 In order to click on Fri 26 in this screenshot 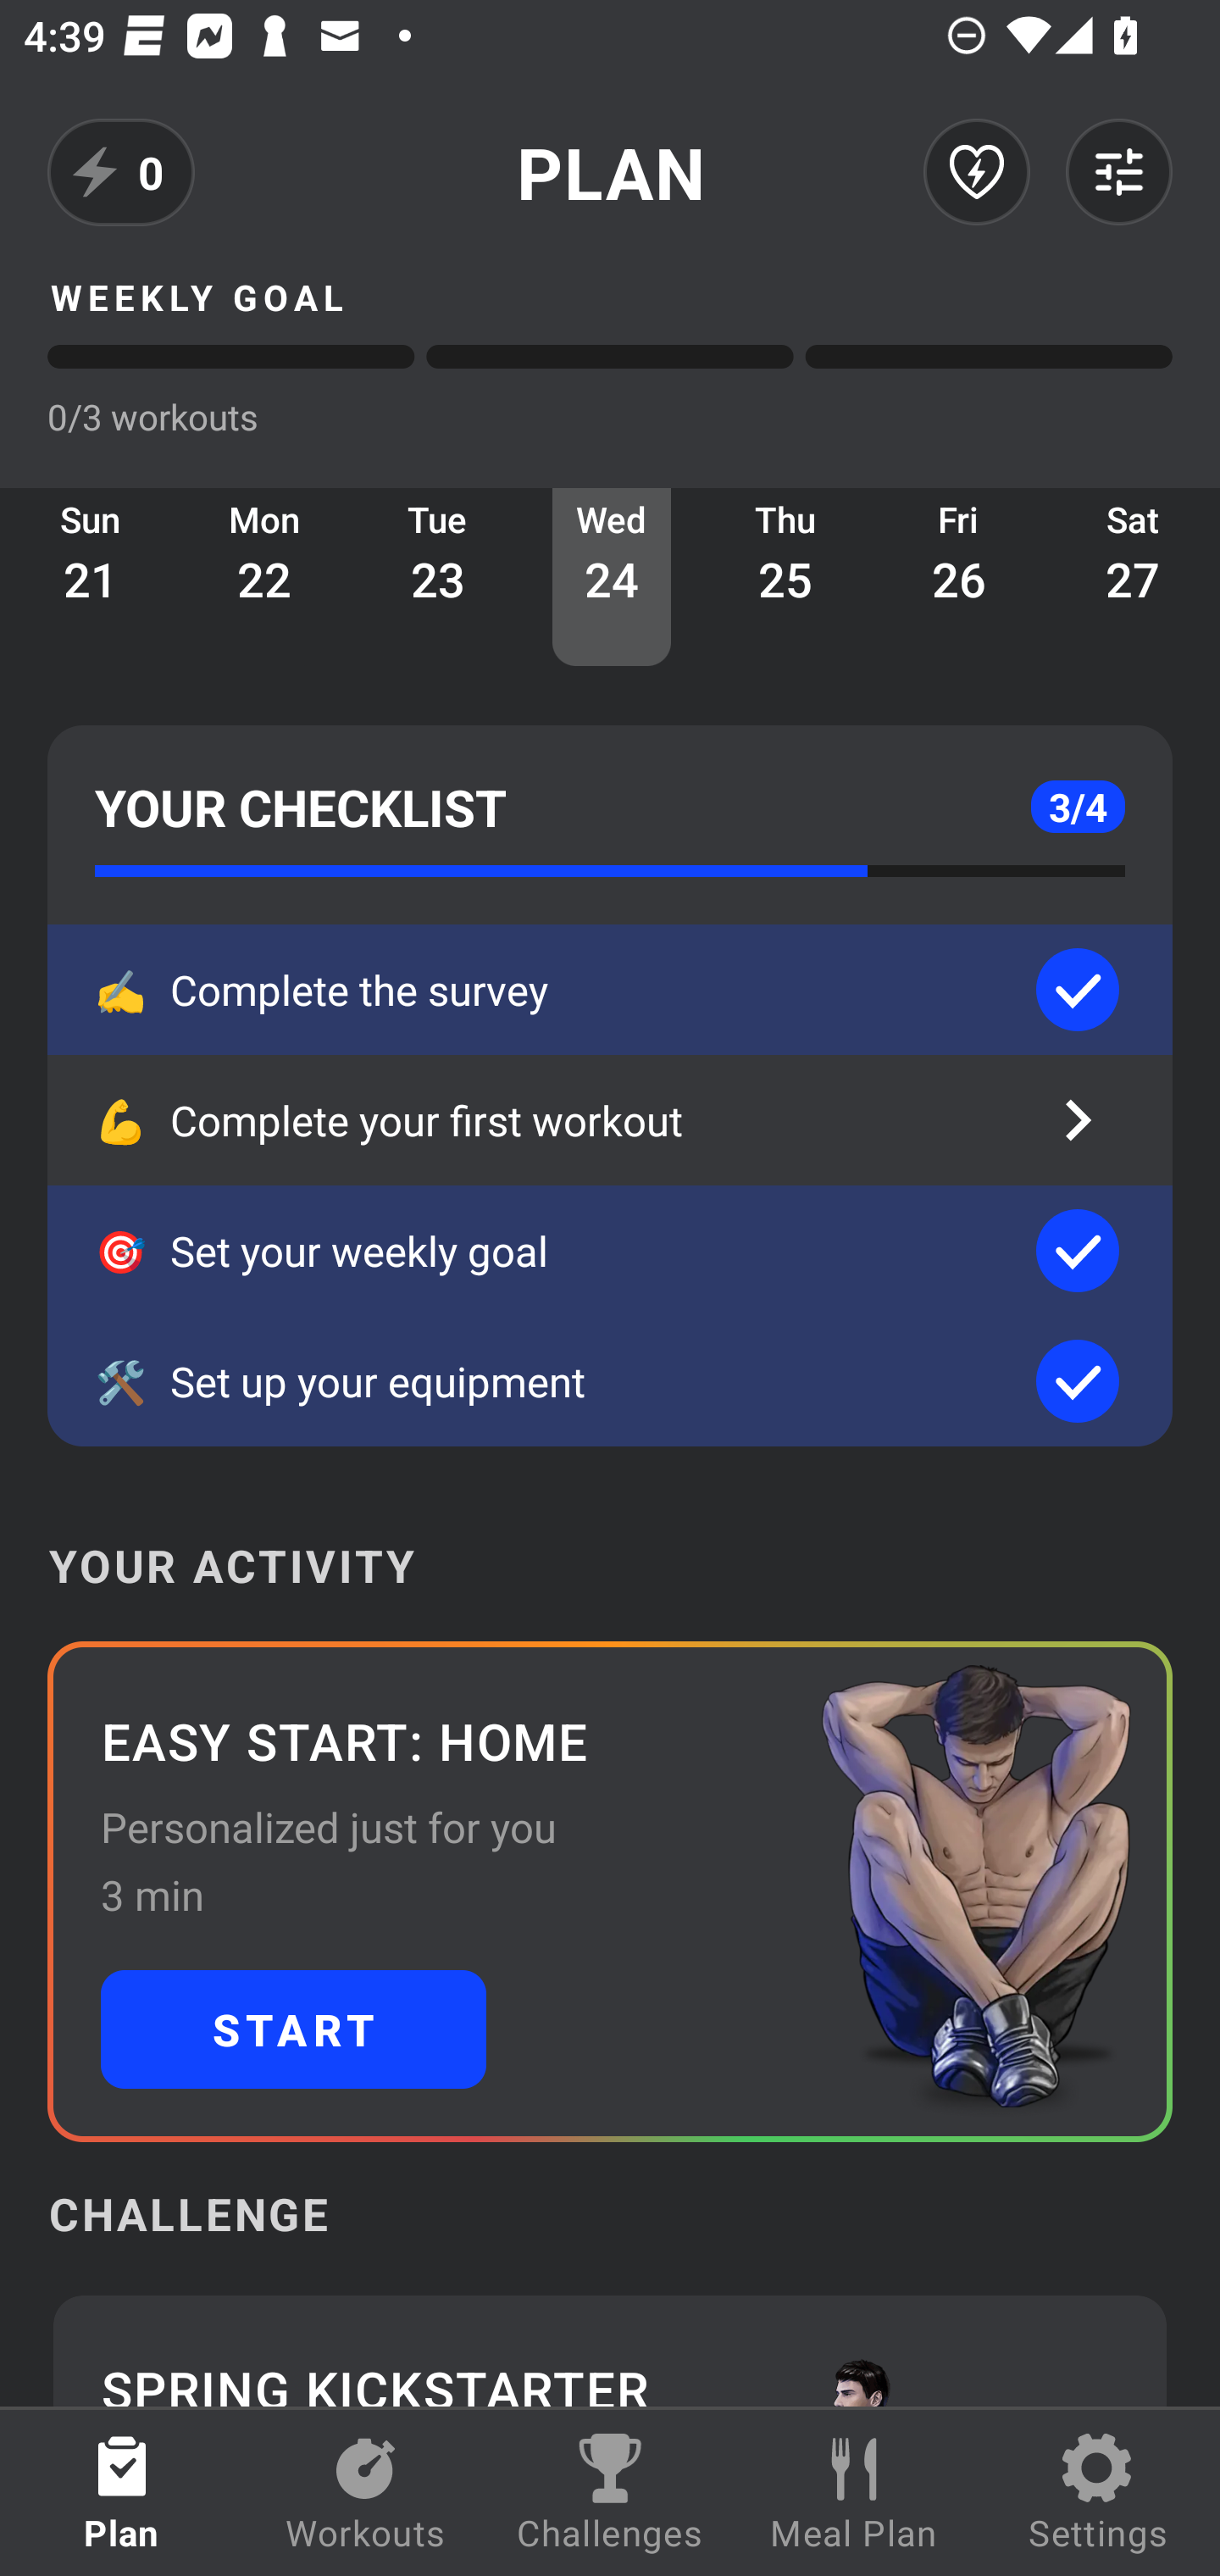, I will do `click(959, 576)`.